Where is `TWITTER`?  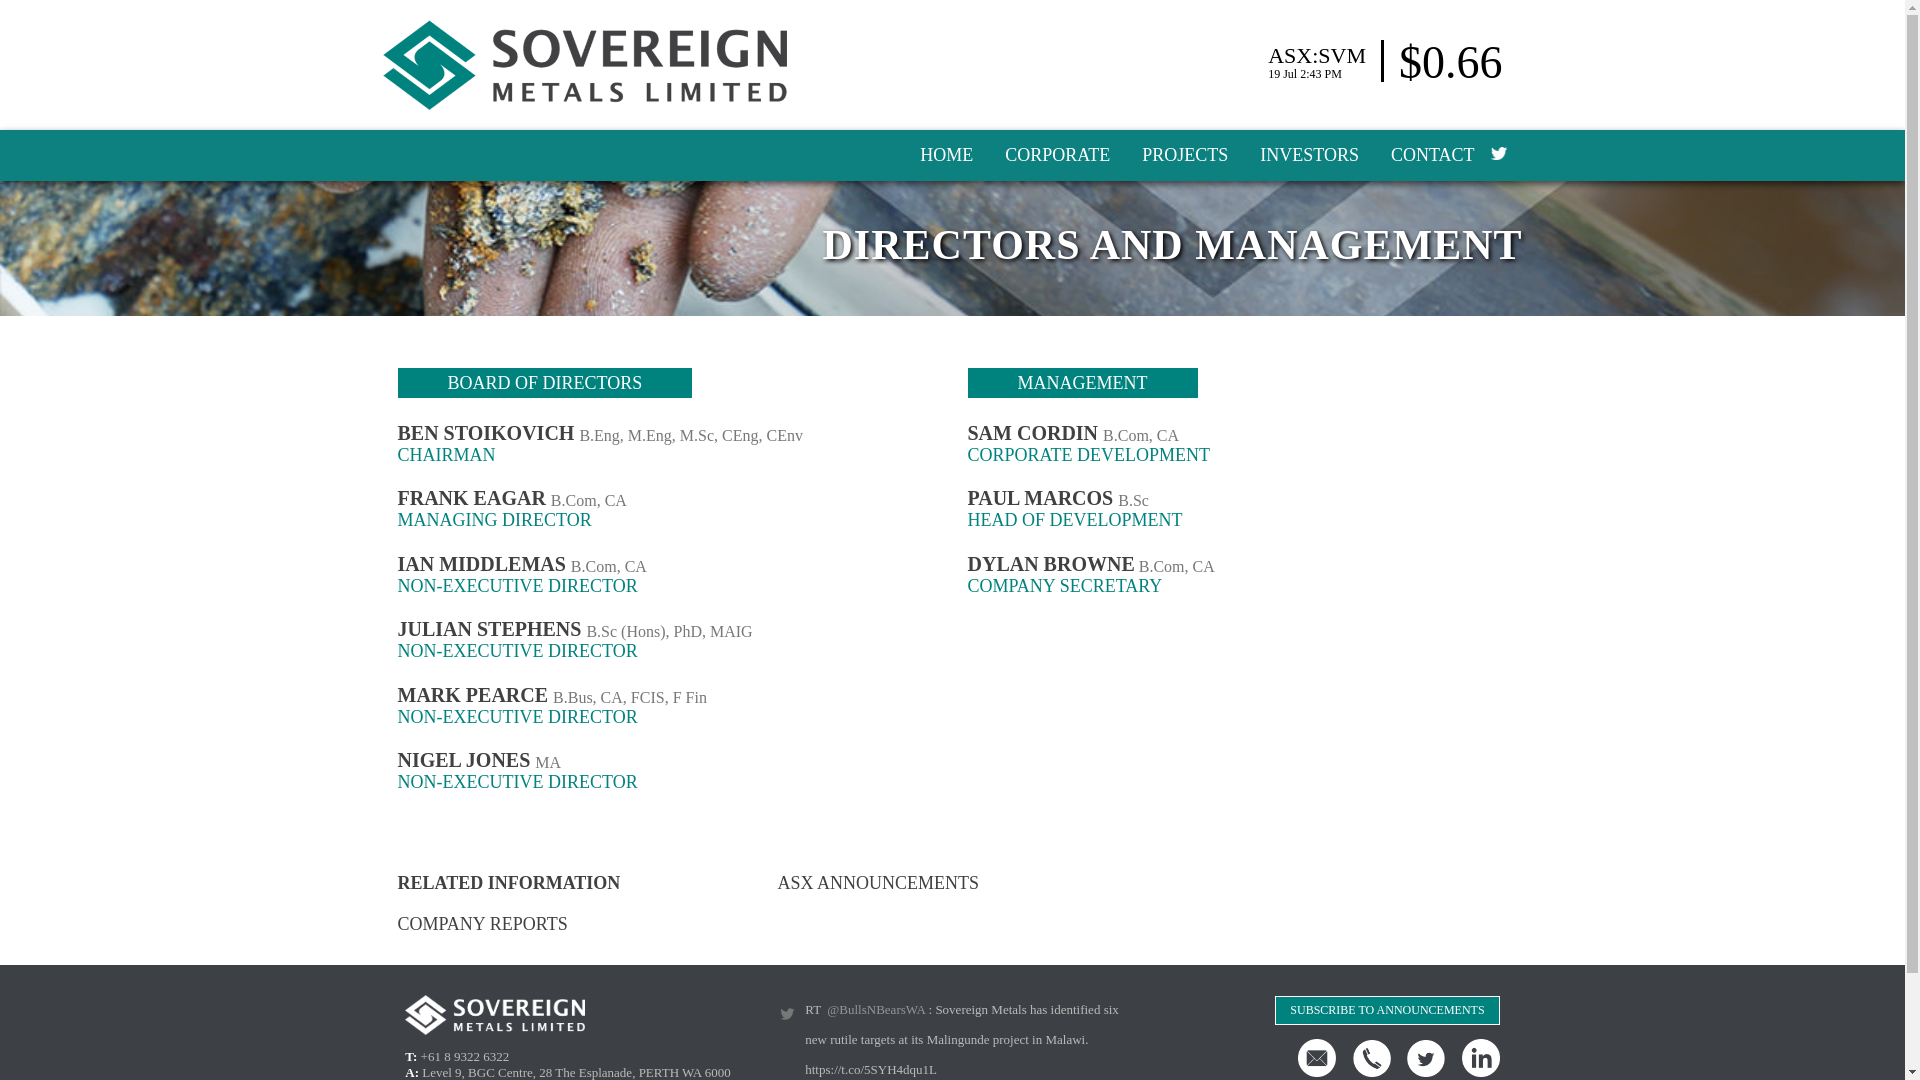
TWITTER is located at coordinates (1497, 152).